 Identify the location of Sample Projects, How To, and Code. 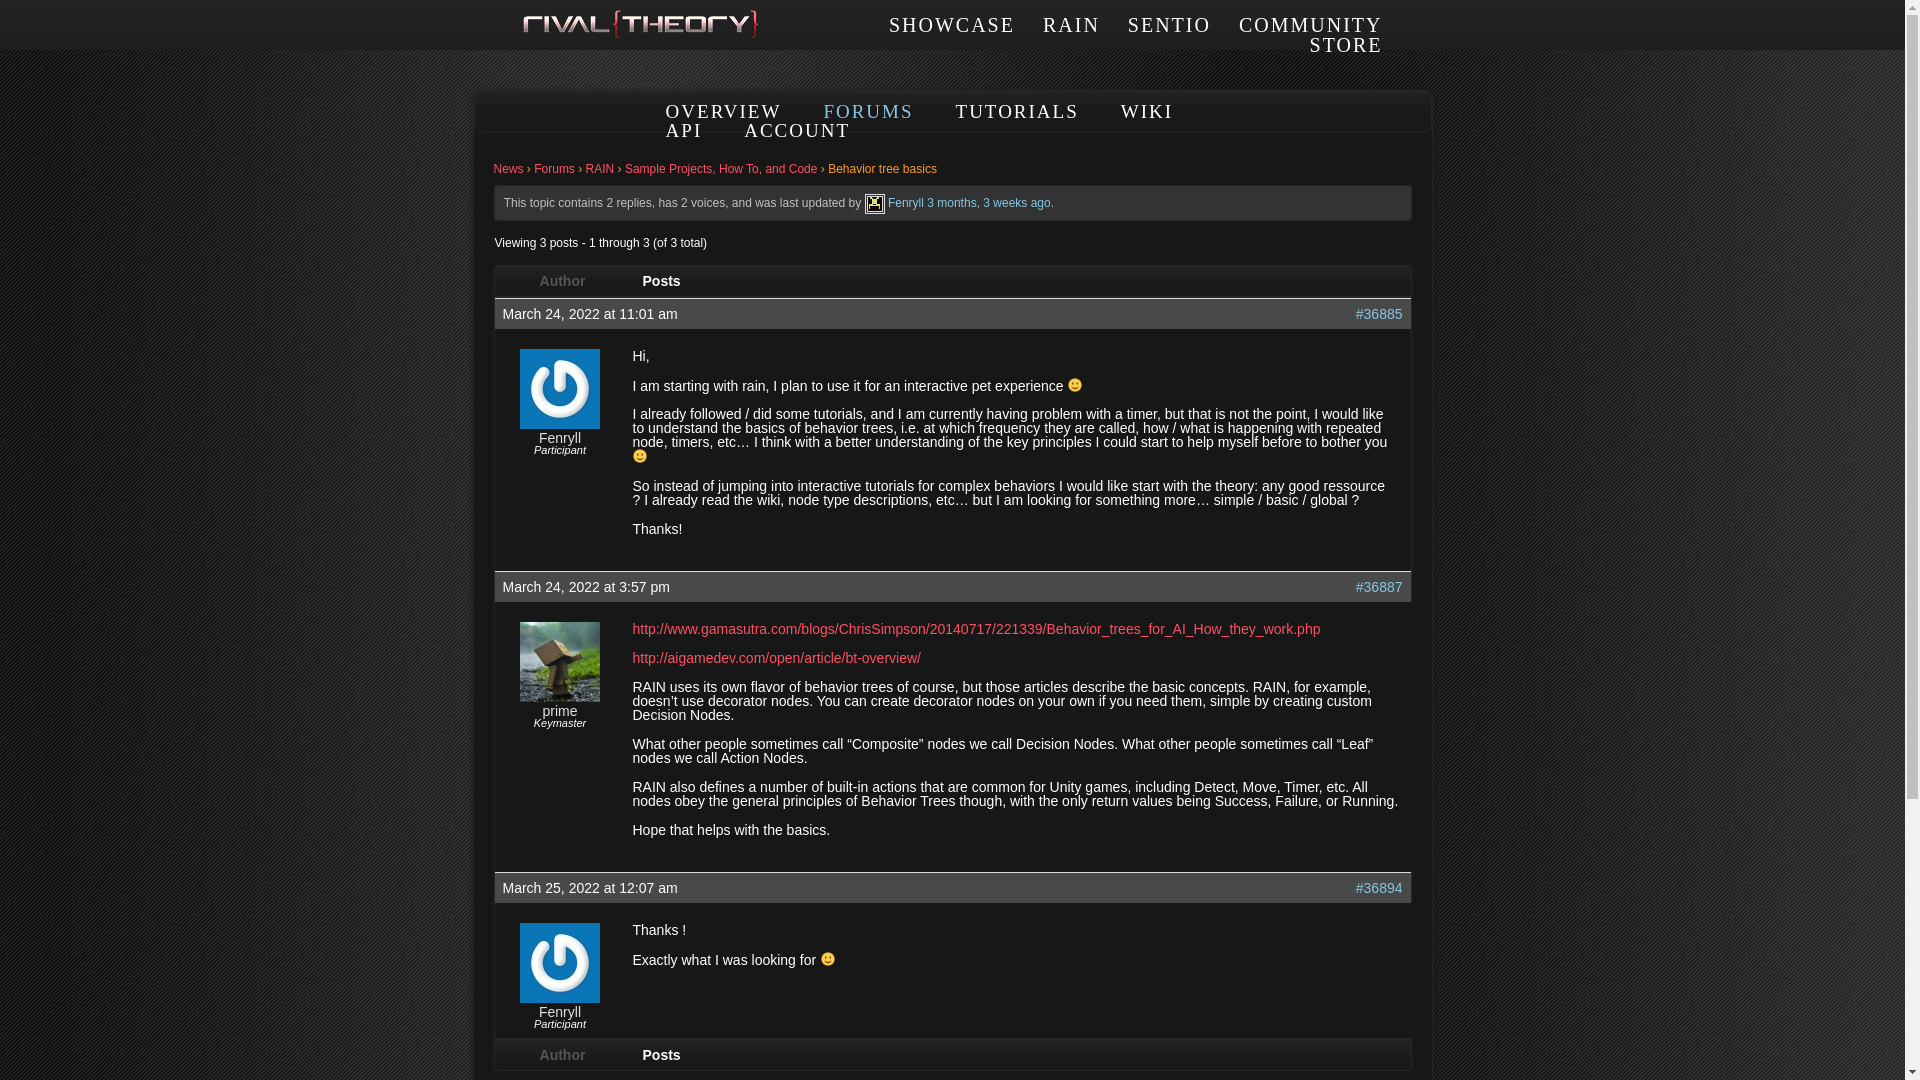
(721, 169).